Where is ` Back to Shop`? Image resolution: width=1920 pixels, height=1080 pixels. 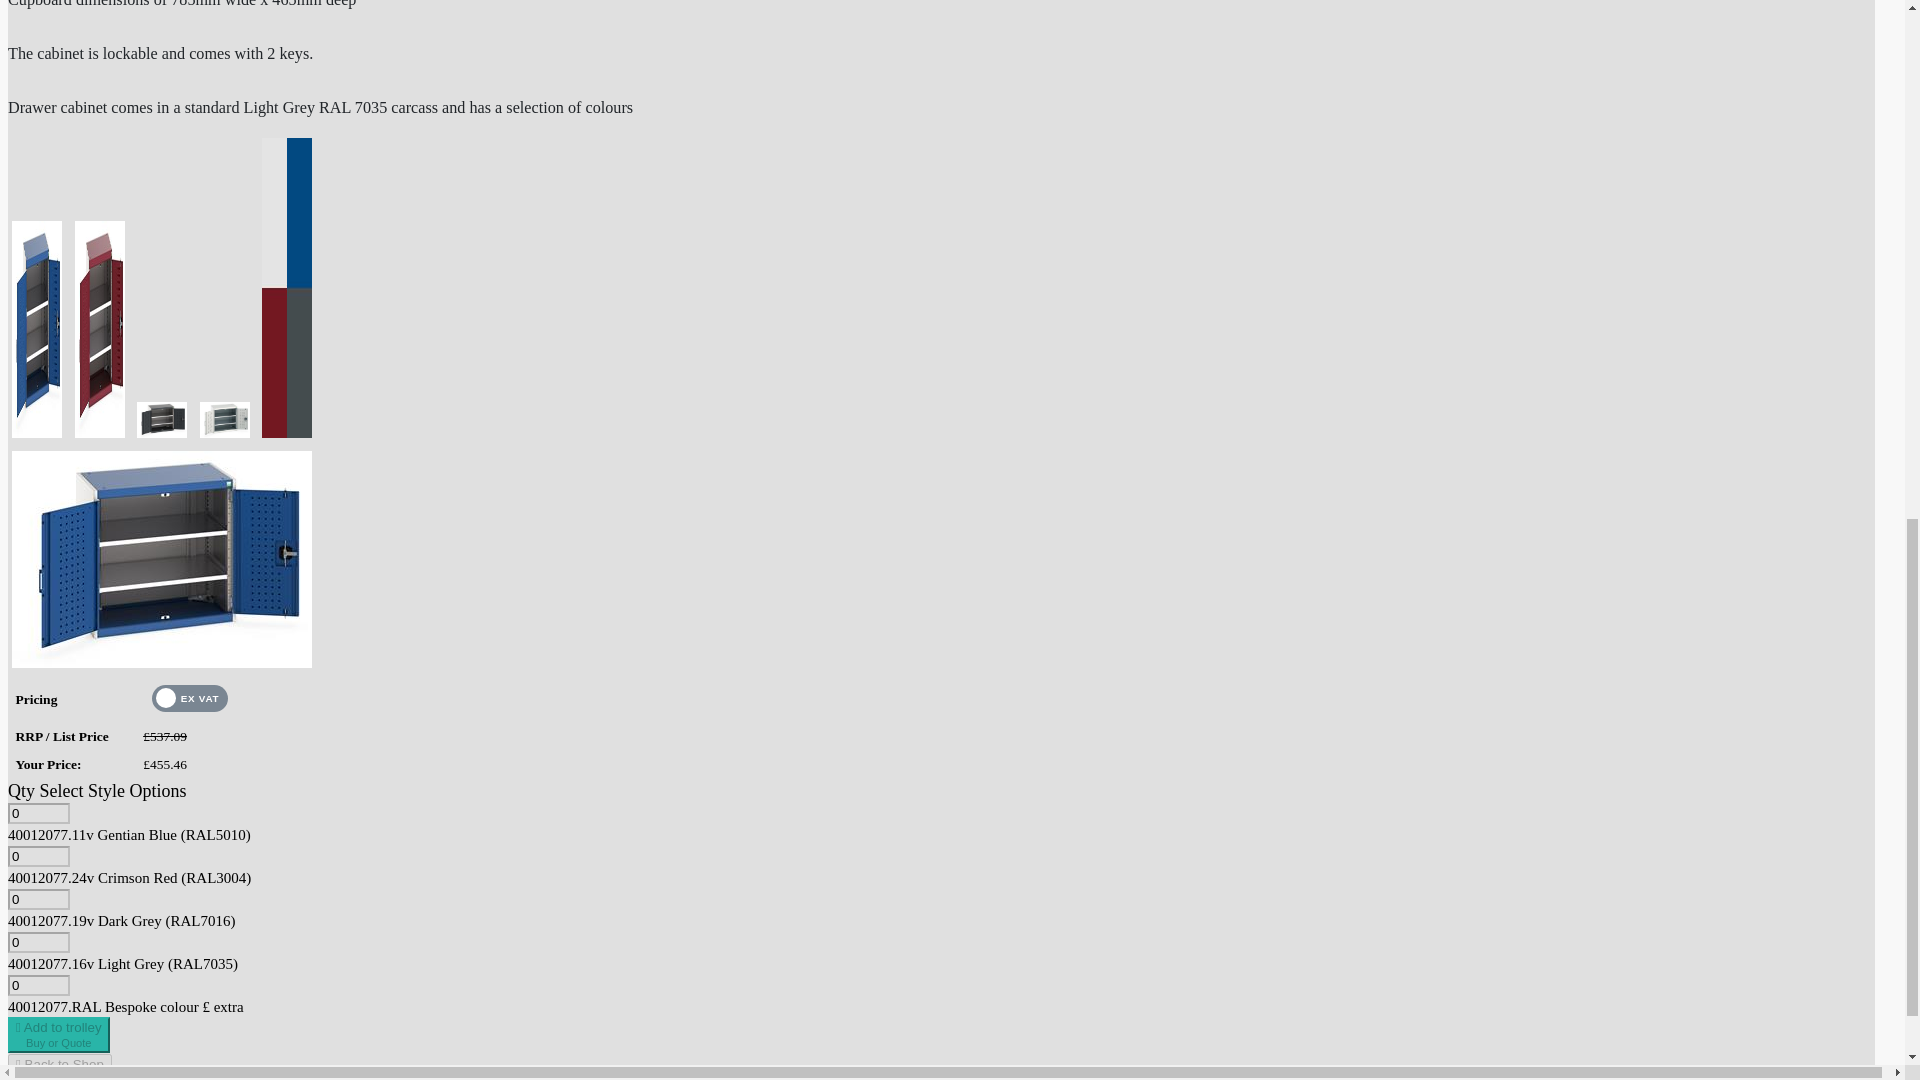  Back to Shop is located at coordinates (59, 1064).